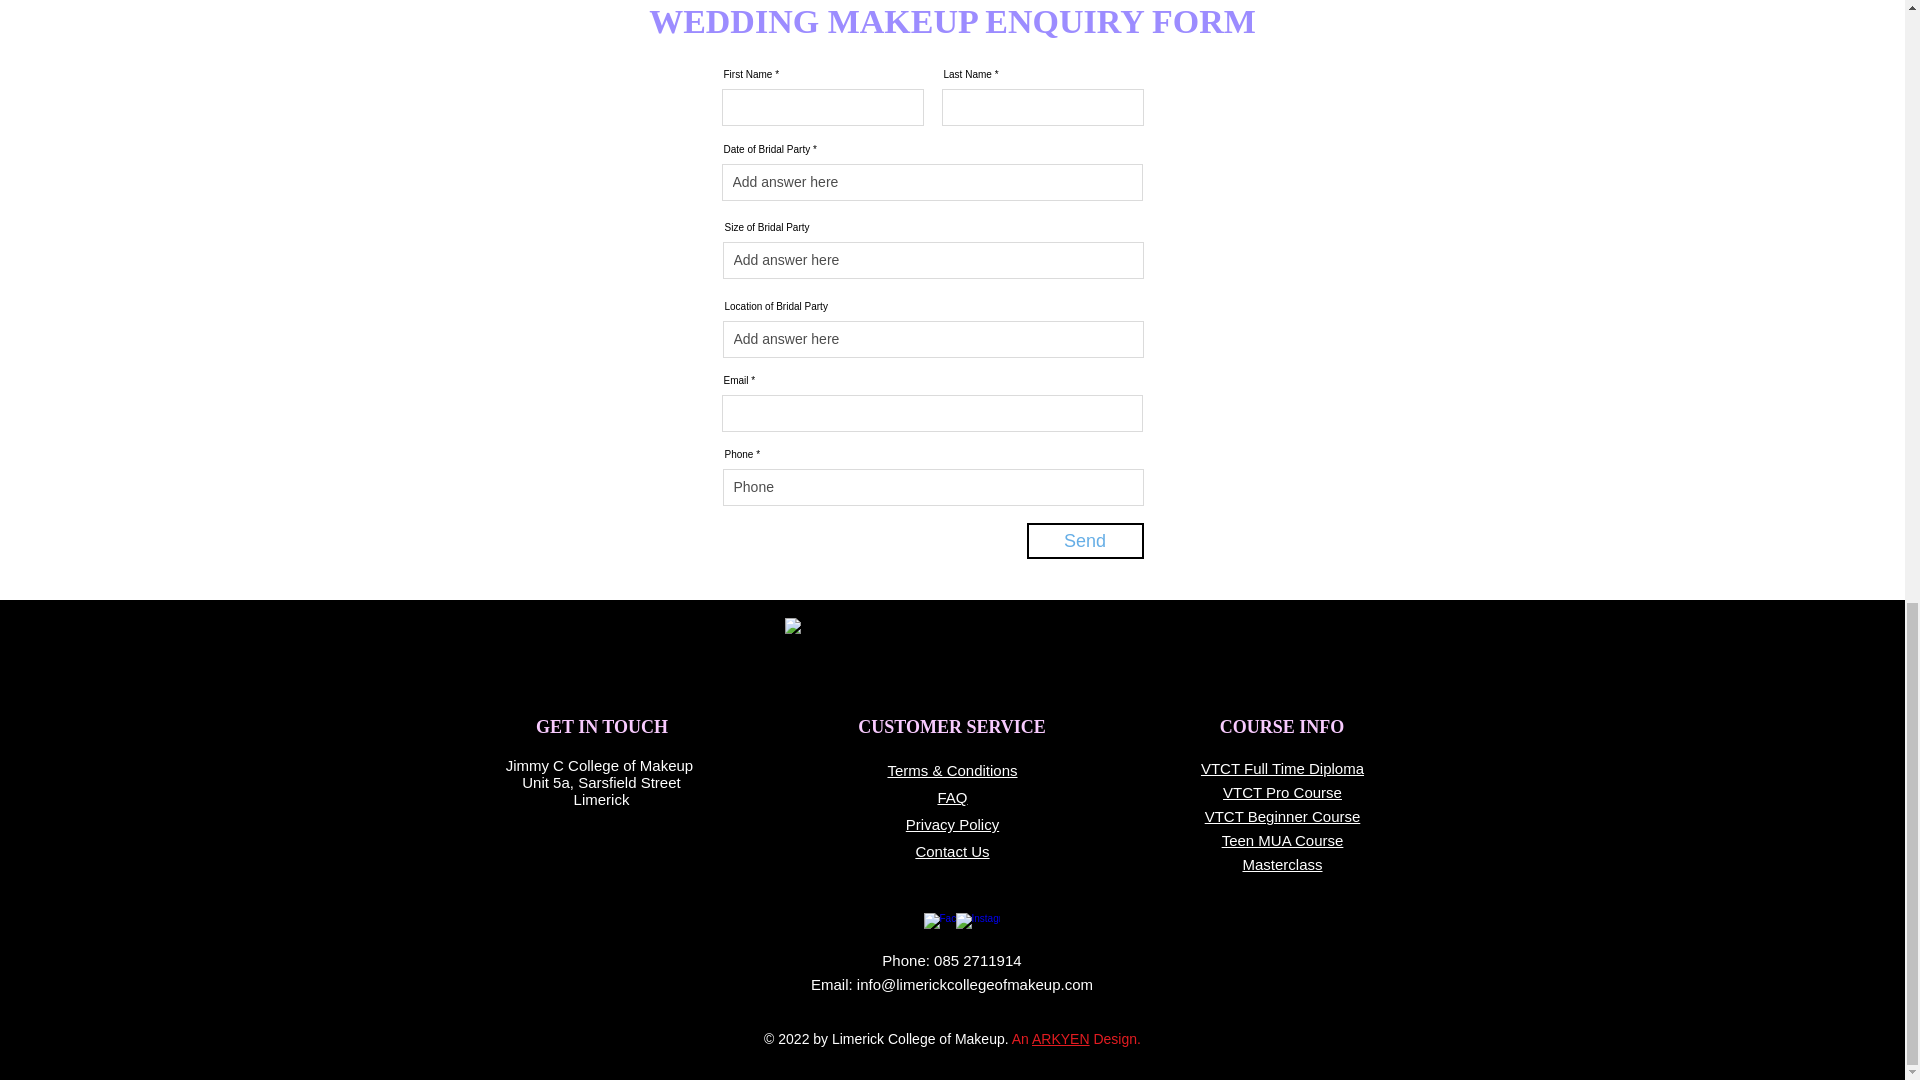 This screenshot has height=1080, width=1920. I want to click on FAQ, so click(952, 797).